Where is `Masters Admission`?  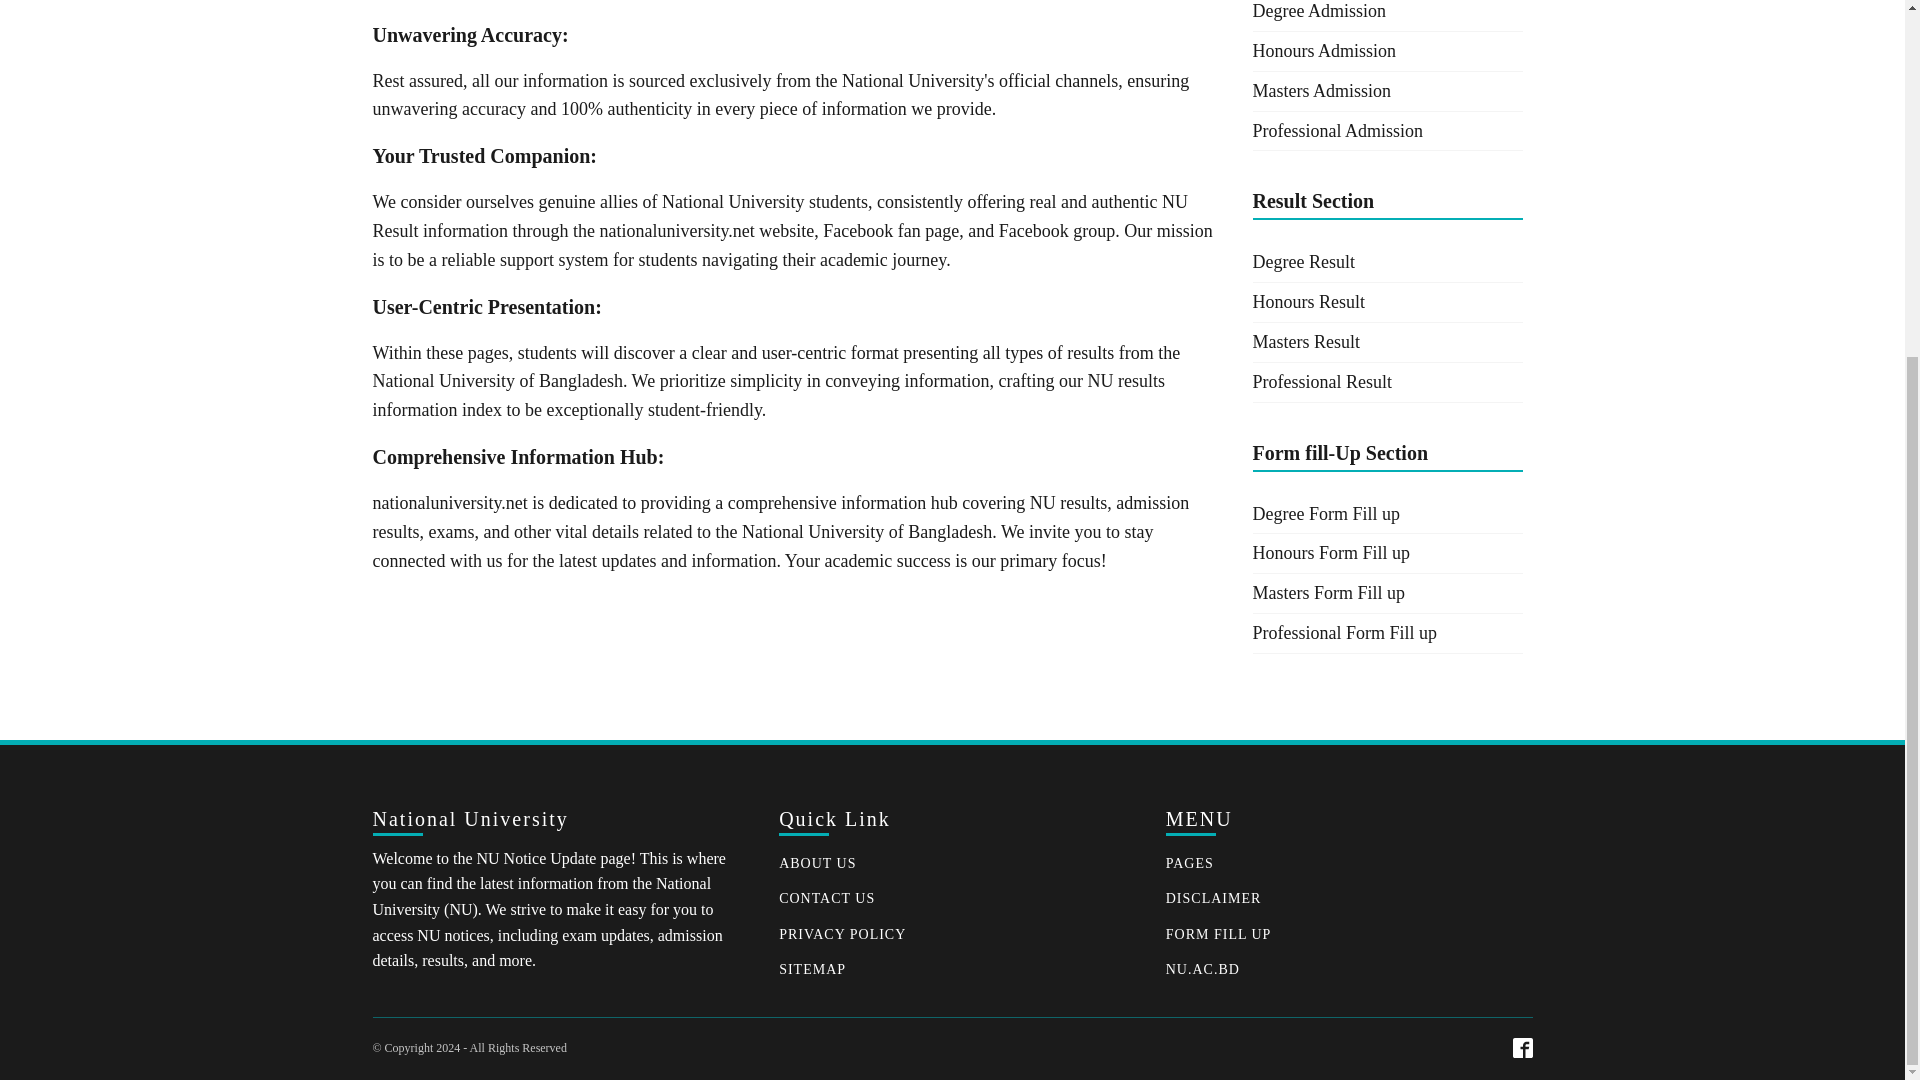 Masters Admission is located at coordinates (1386, 92).